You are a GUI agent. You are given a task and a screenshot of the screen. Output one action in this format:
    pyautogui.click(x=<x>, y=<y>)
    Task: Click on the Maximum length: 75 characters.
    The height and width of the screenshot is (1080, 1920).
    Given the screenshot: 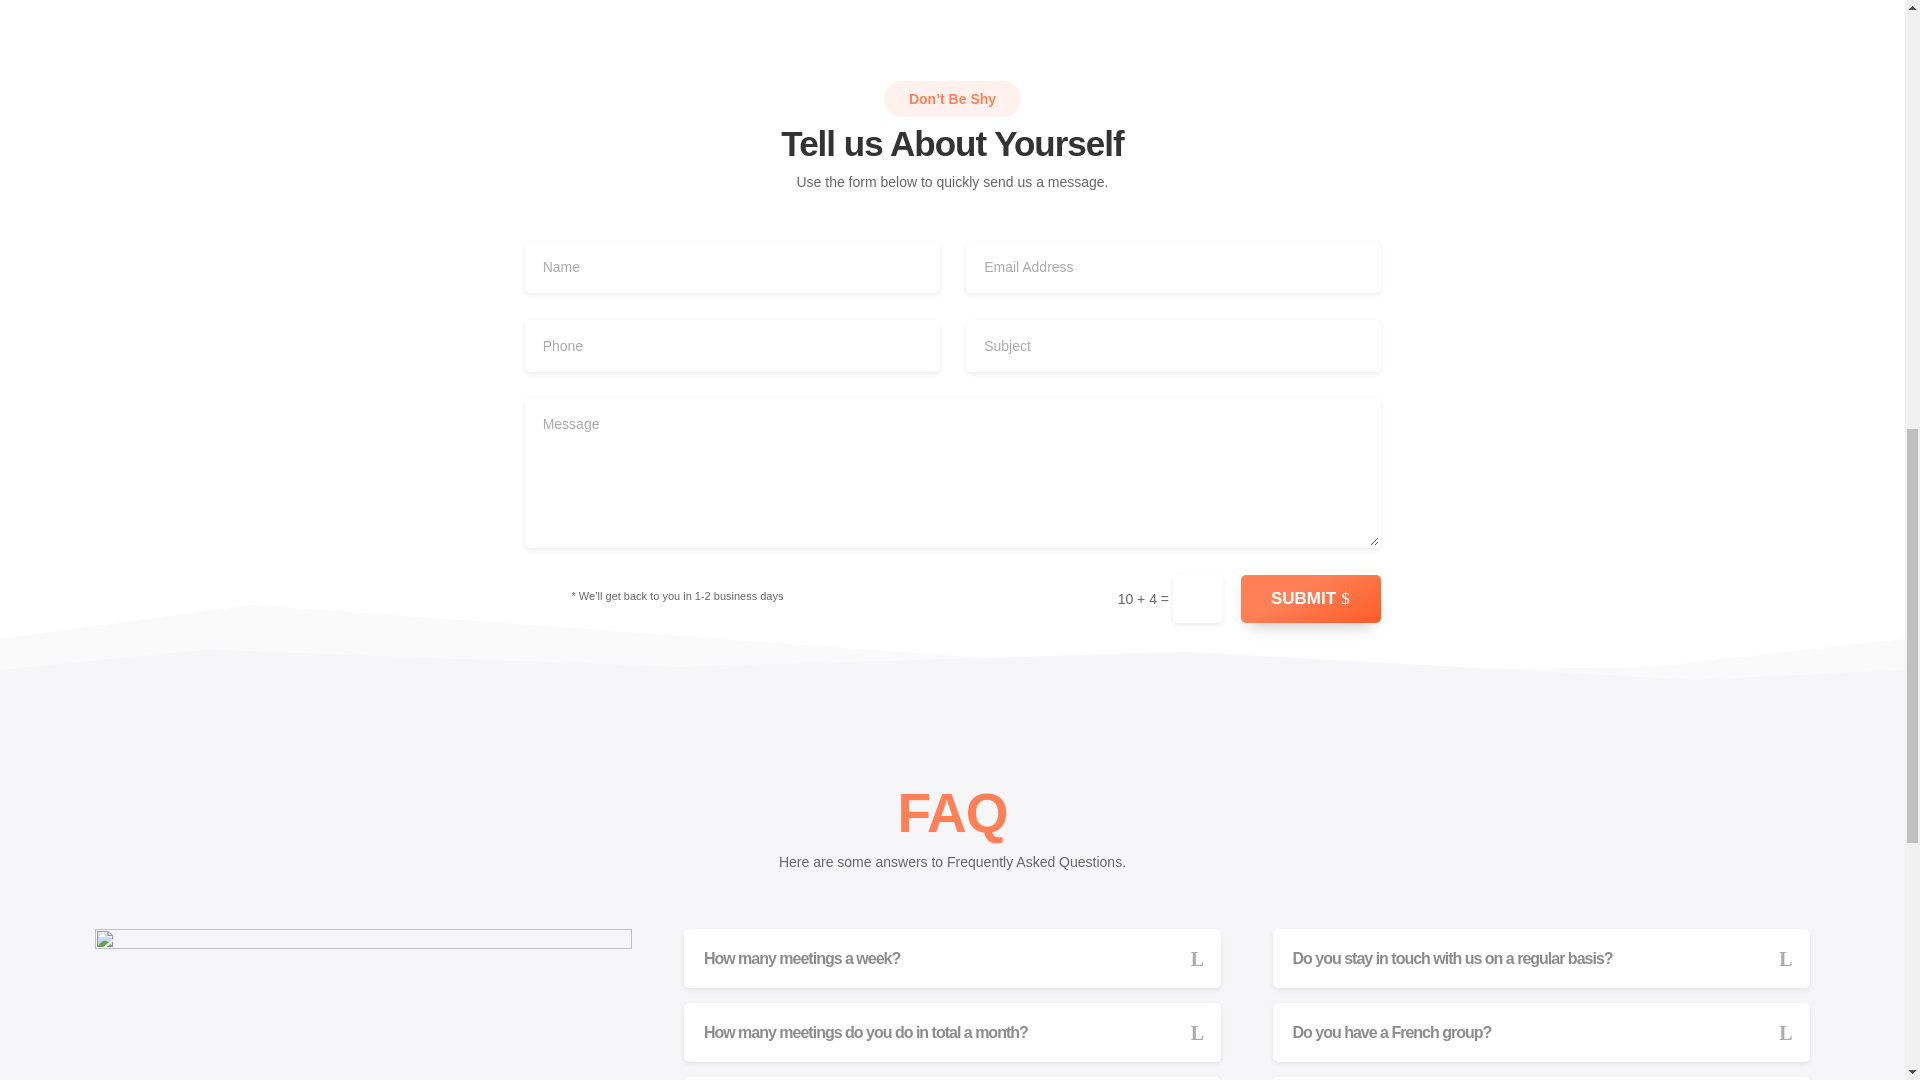 What is the action you would take?
    pyautogui.click(x=1172, y=345)
    